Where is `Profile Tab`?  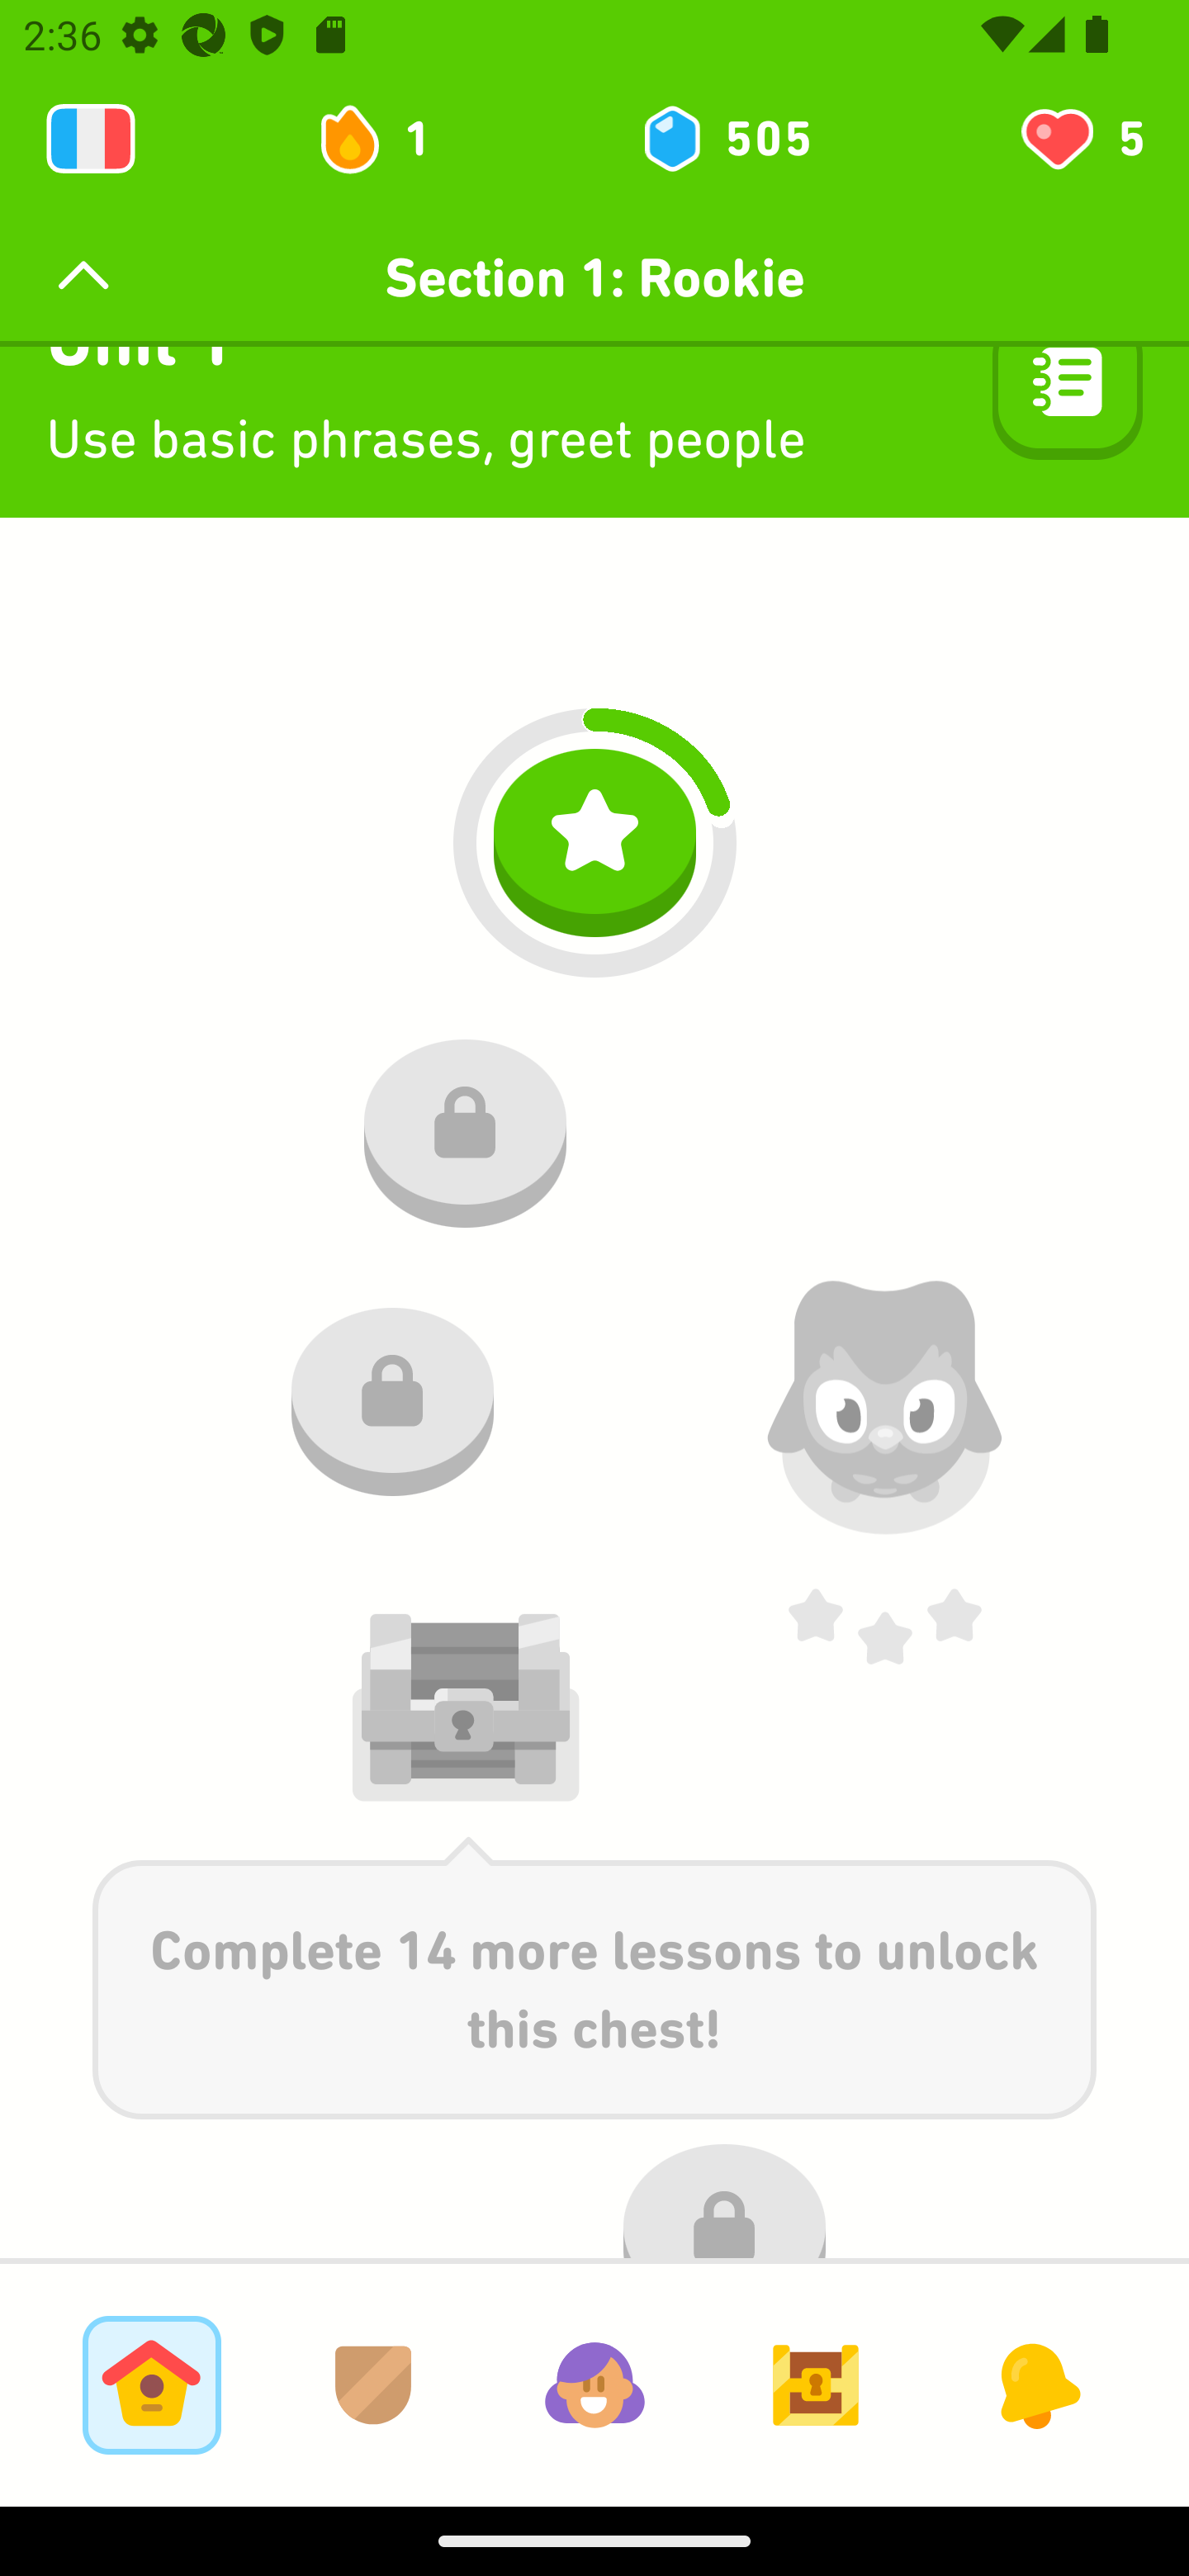
Profile Tab is located at coordinates (594, 2384).